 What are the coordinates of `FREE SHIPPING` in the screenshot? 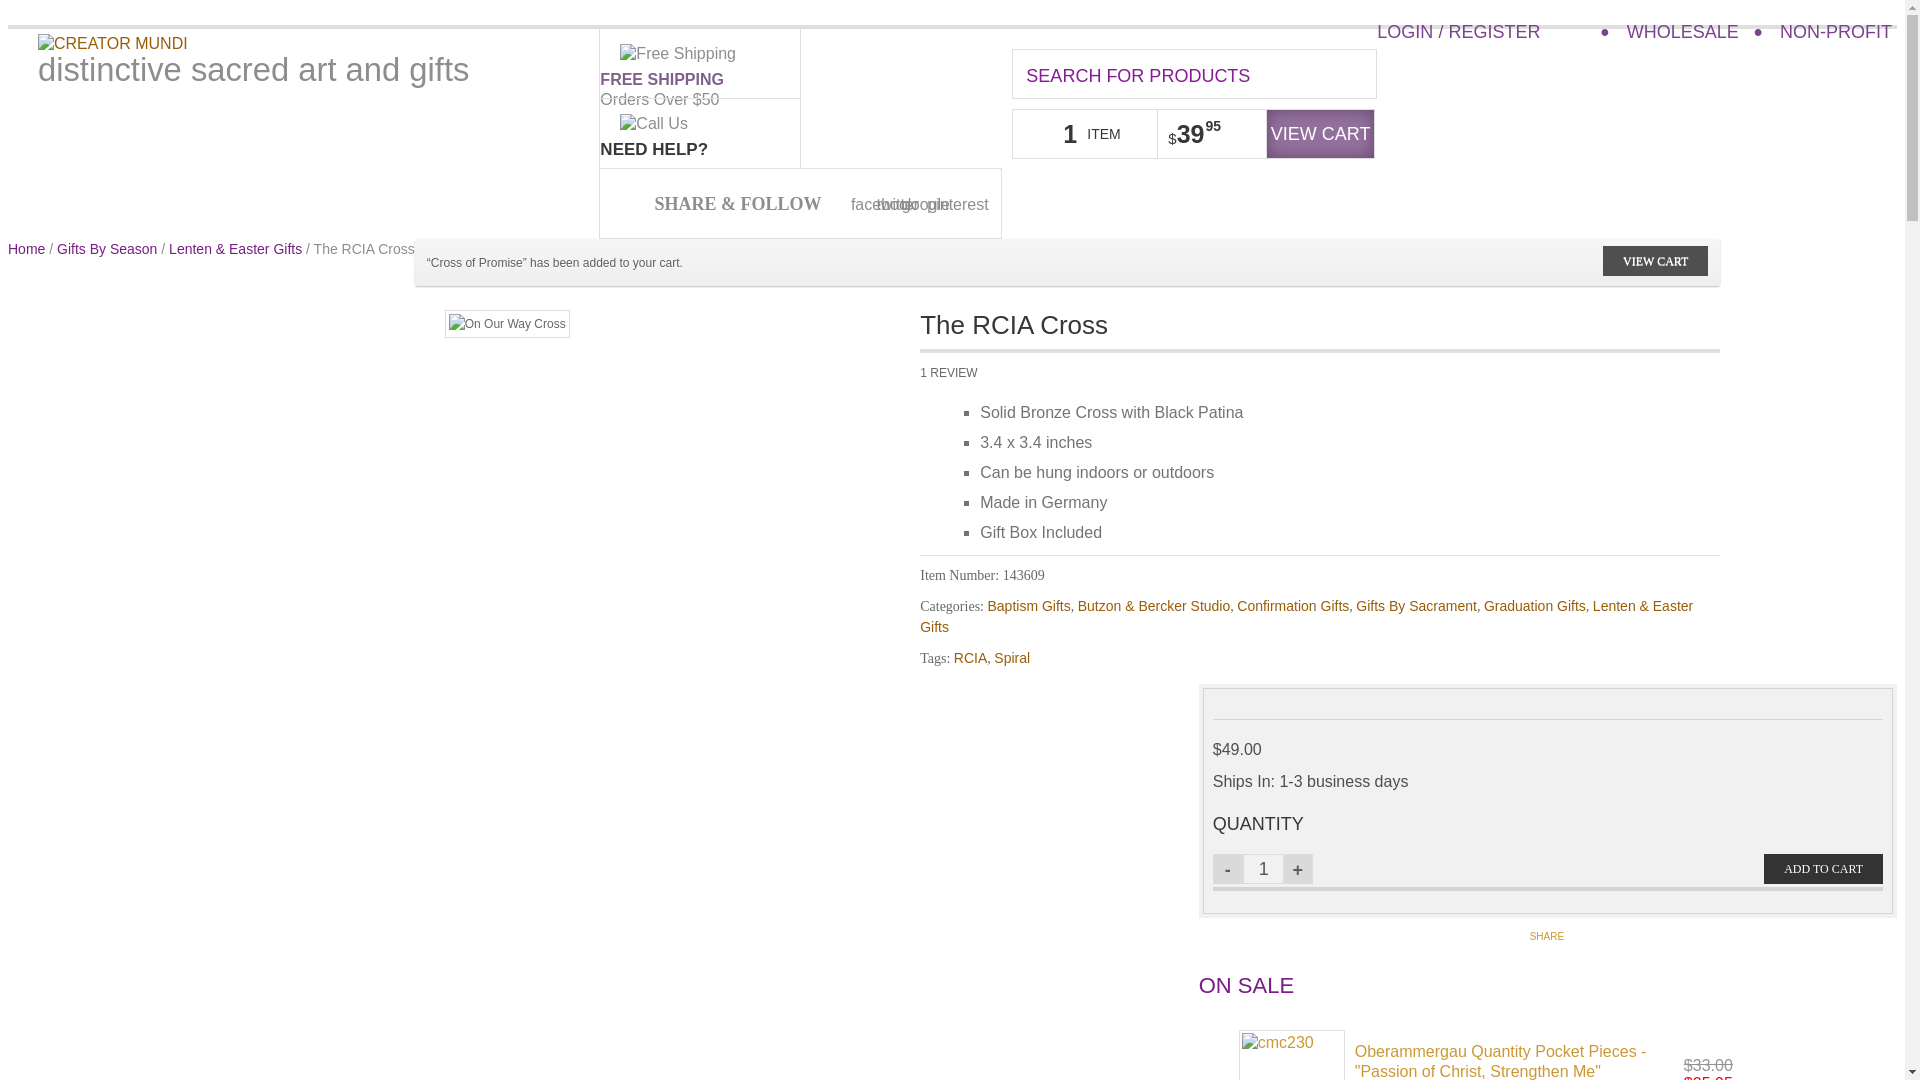 It's located at (661, 79).